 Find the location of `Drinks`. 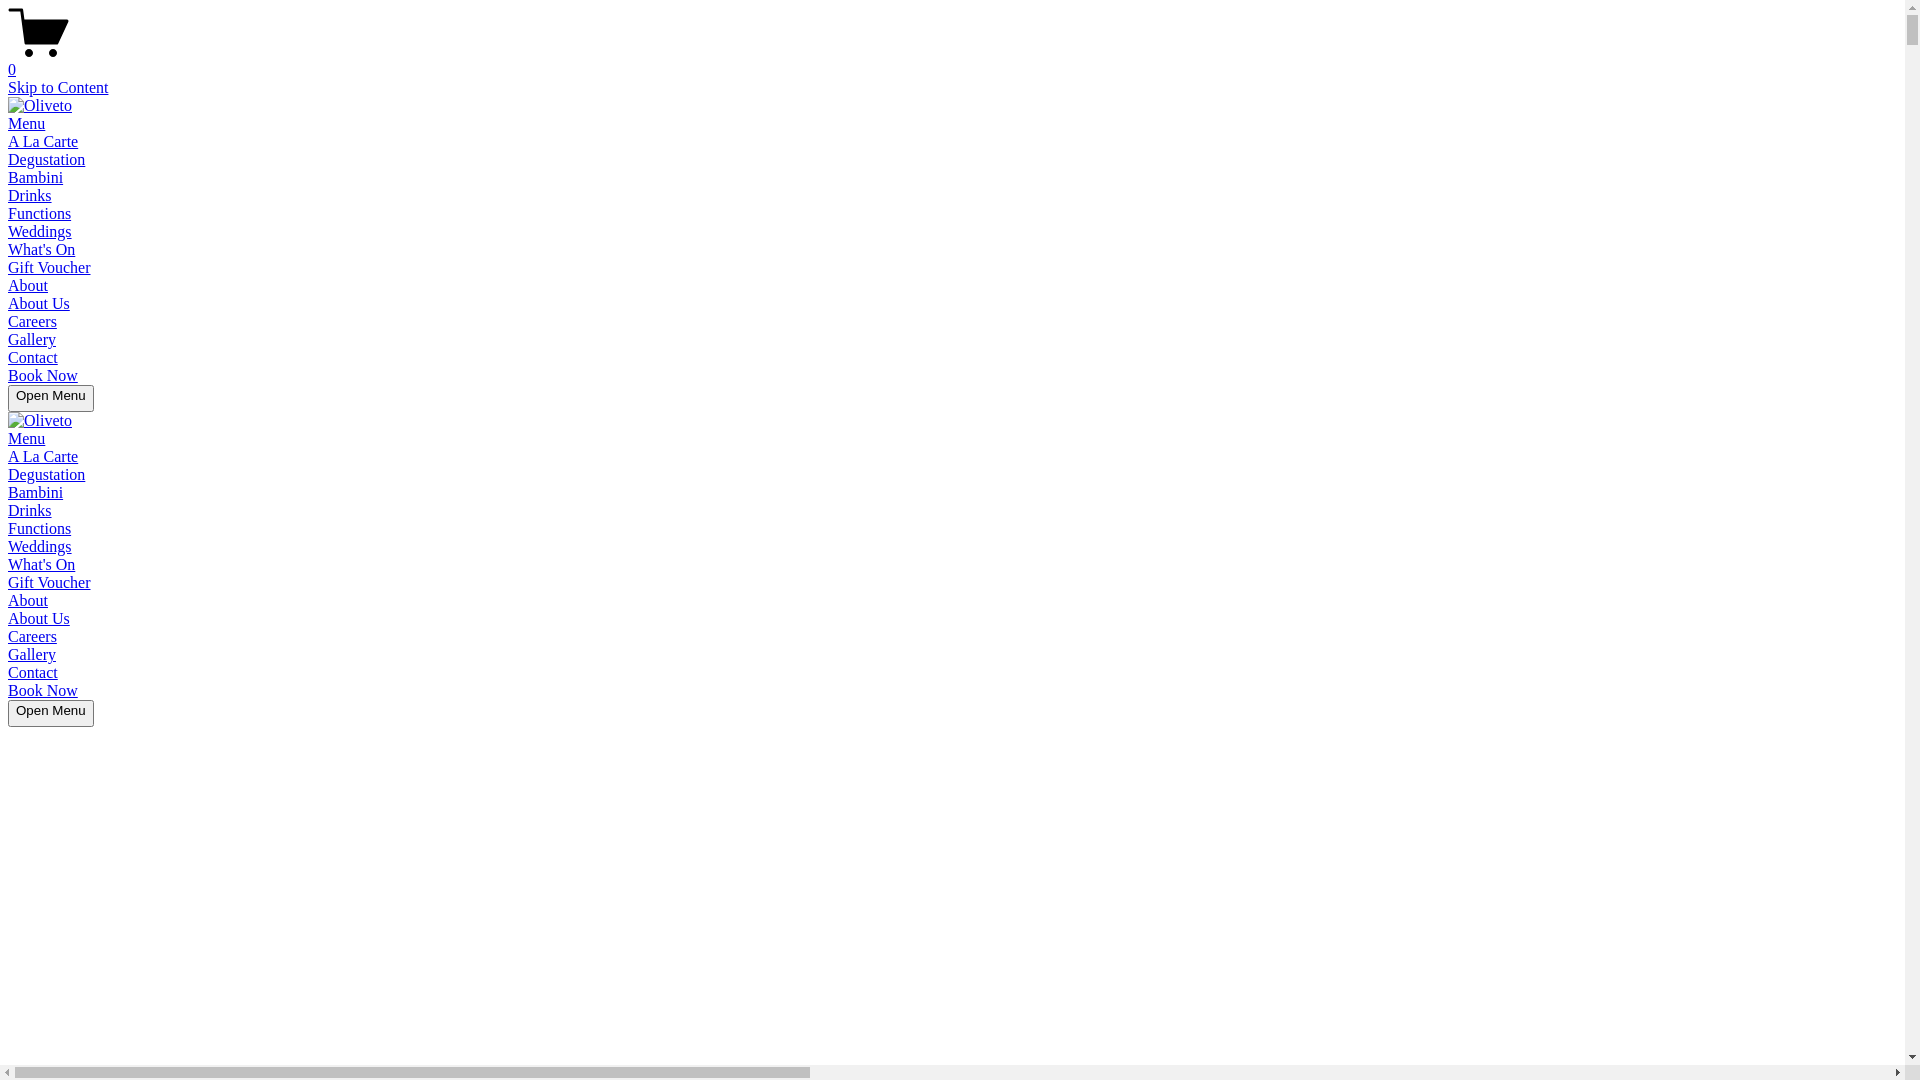

Drinks is located at coordinates (30, 510).